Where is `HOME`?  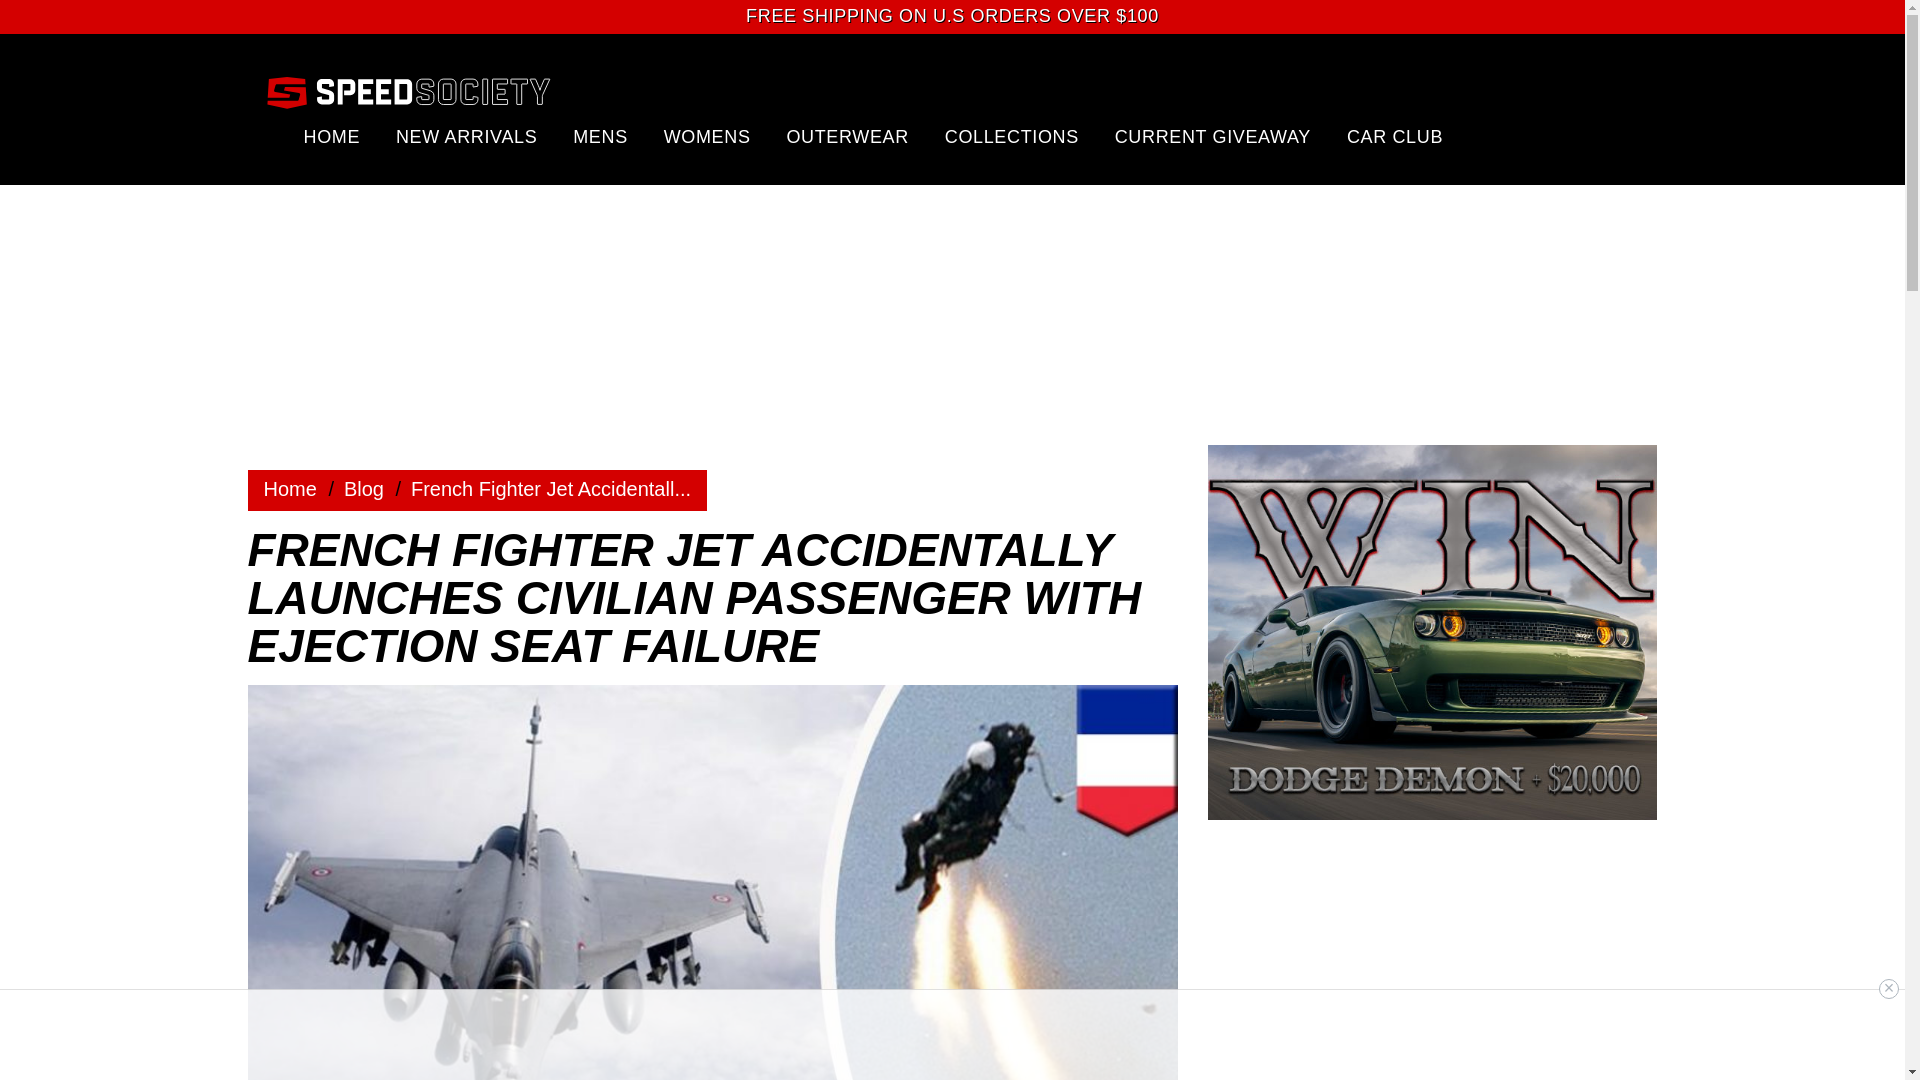 HOME is located at coordinates (332, 136).